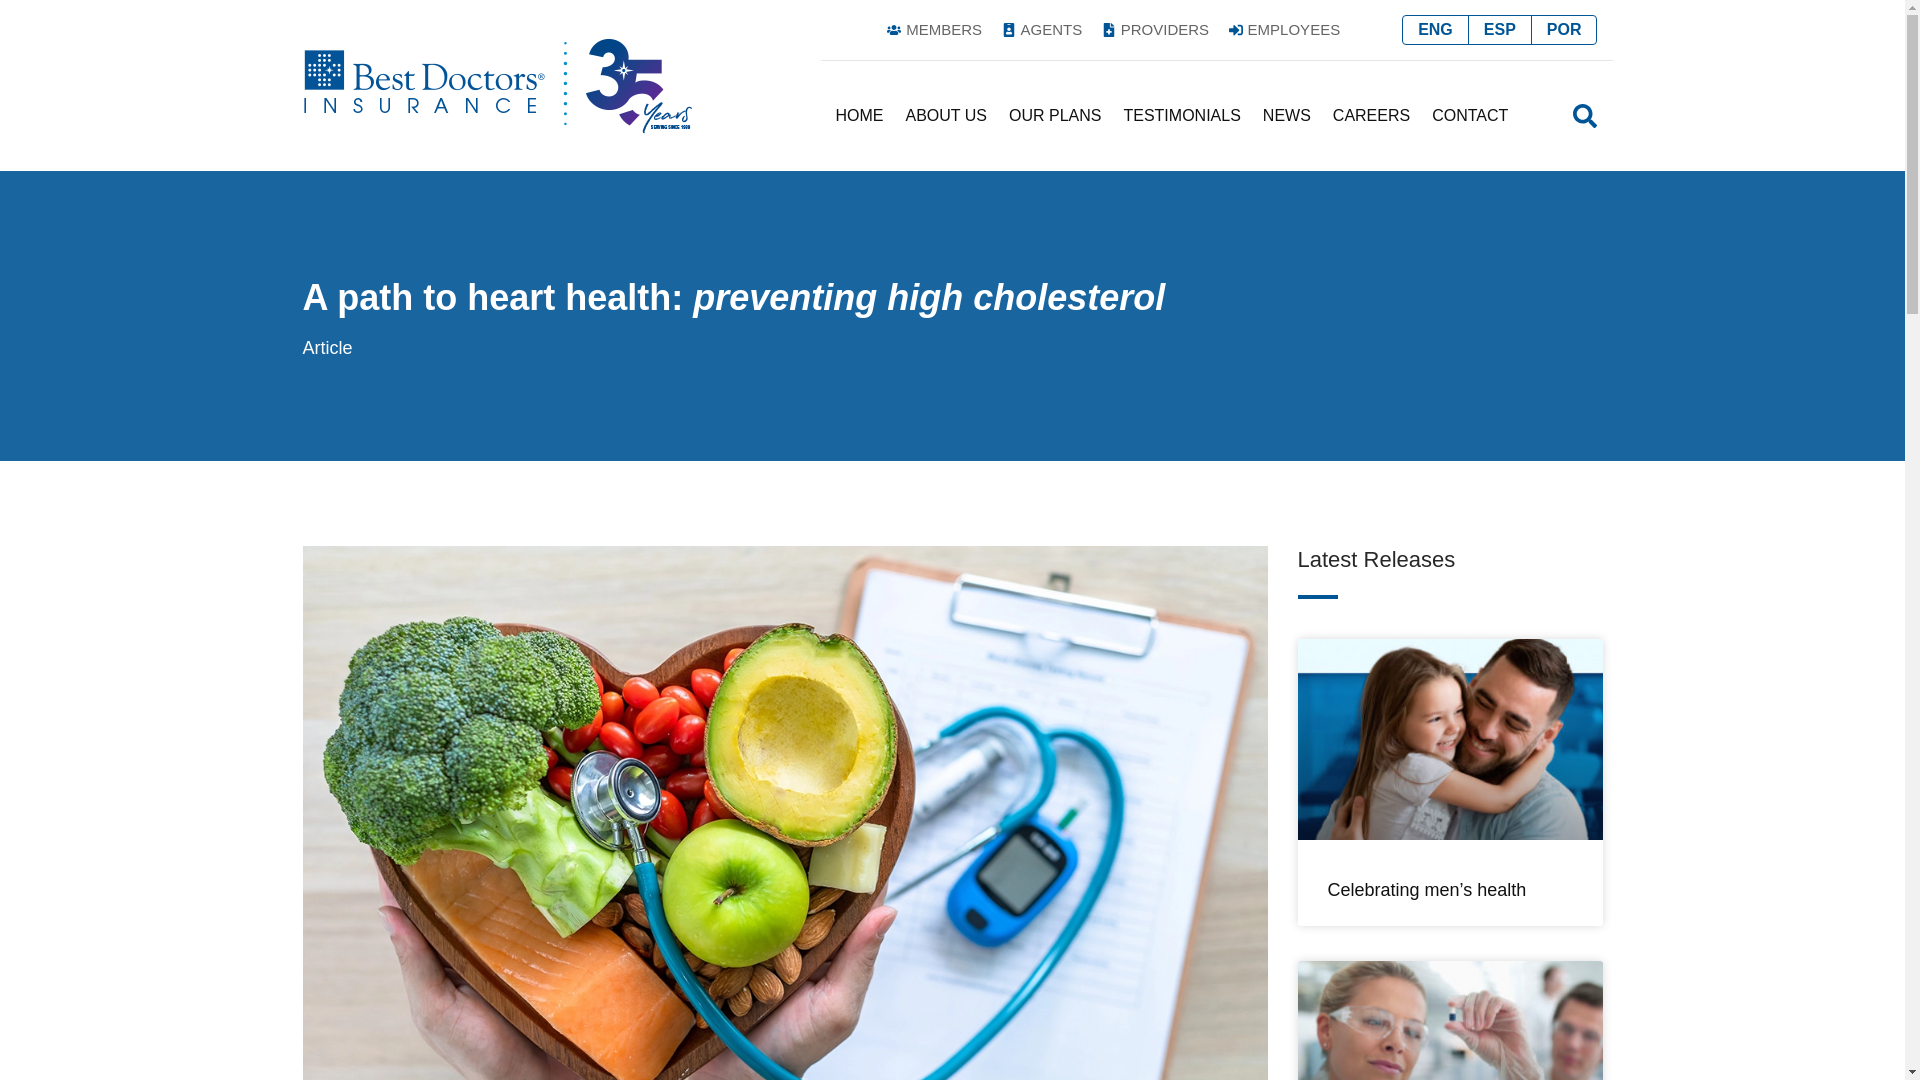 This screenshot has width=1920, height=1080. What do you see at coordinates (1564, 30) in the screenshot?
I see `POR` at bounding box center [1564, 30].